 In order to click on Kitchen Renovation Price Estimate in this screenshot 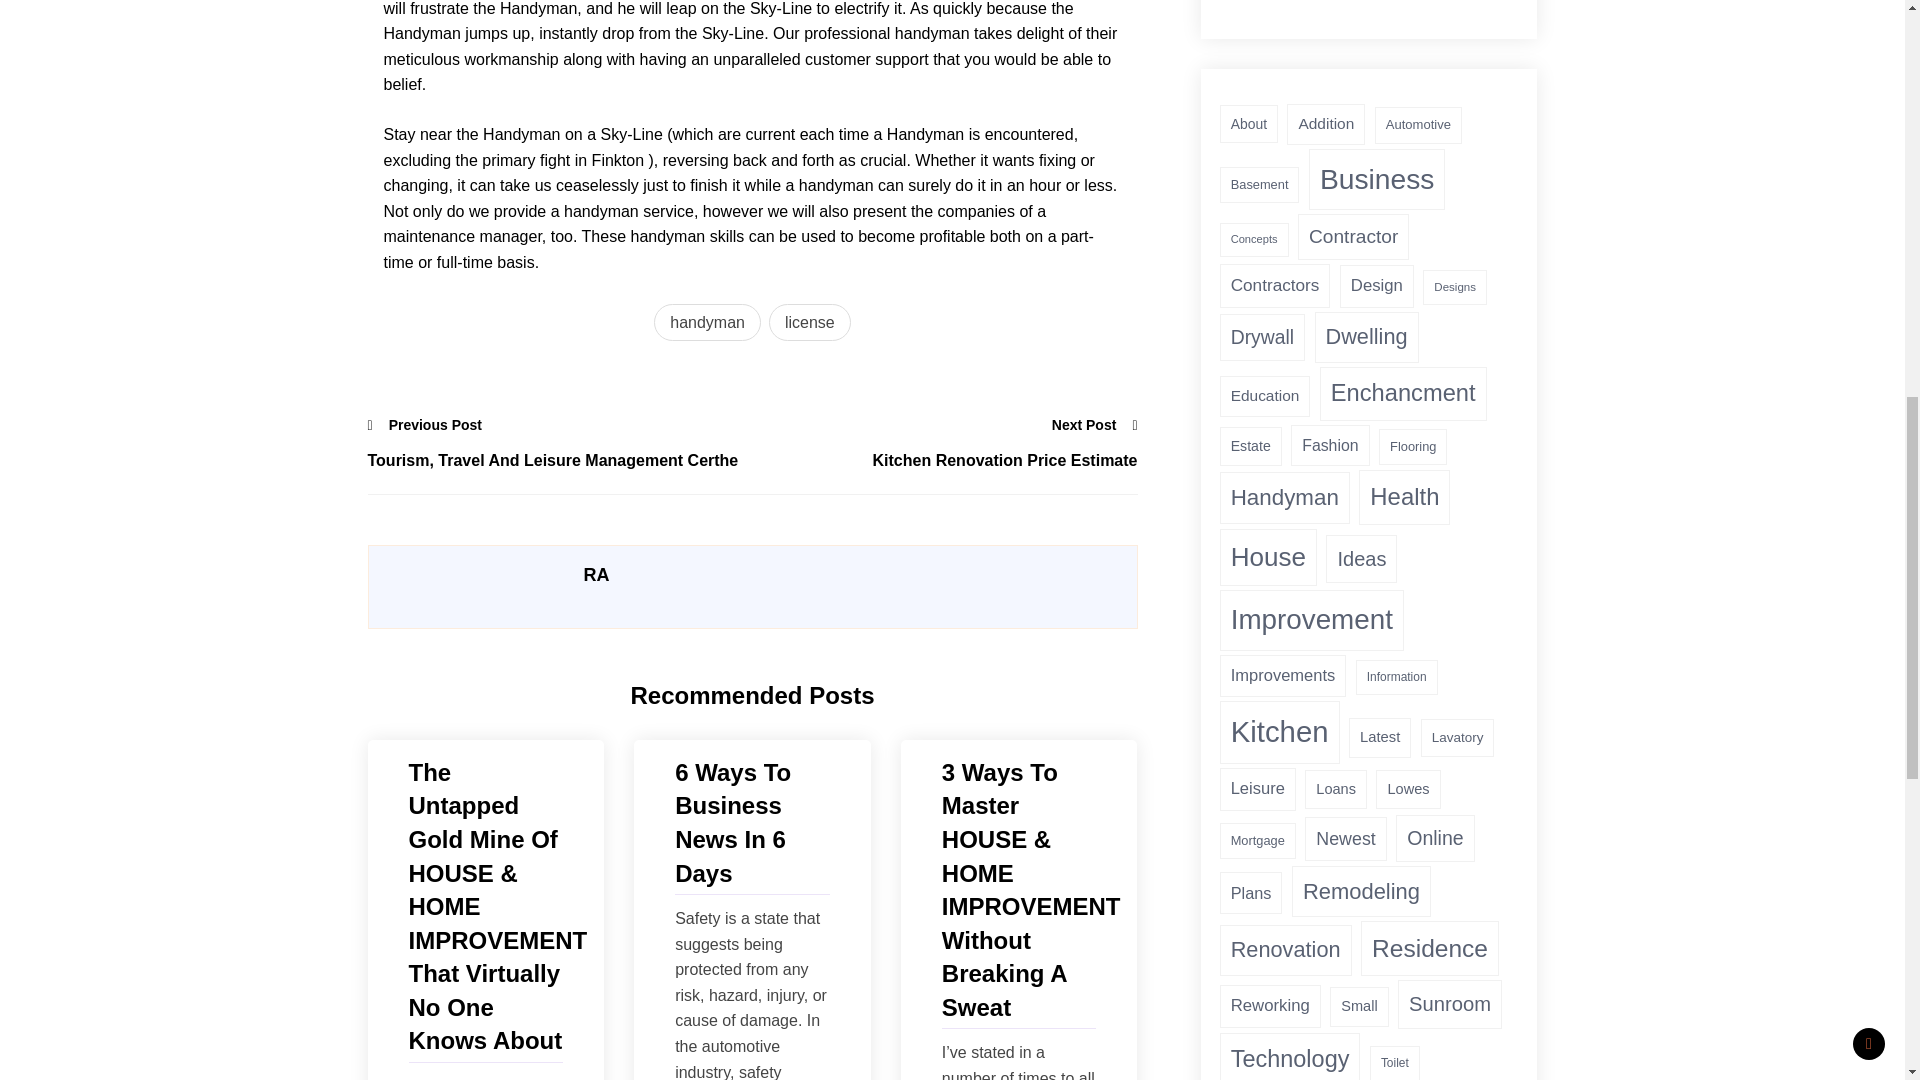, I will do `click(944, 461)`.